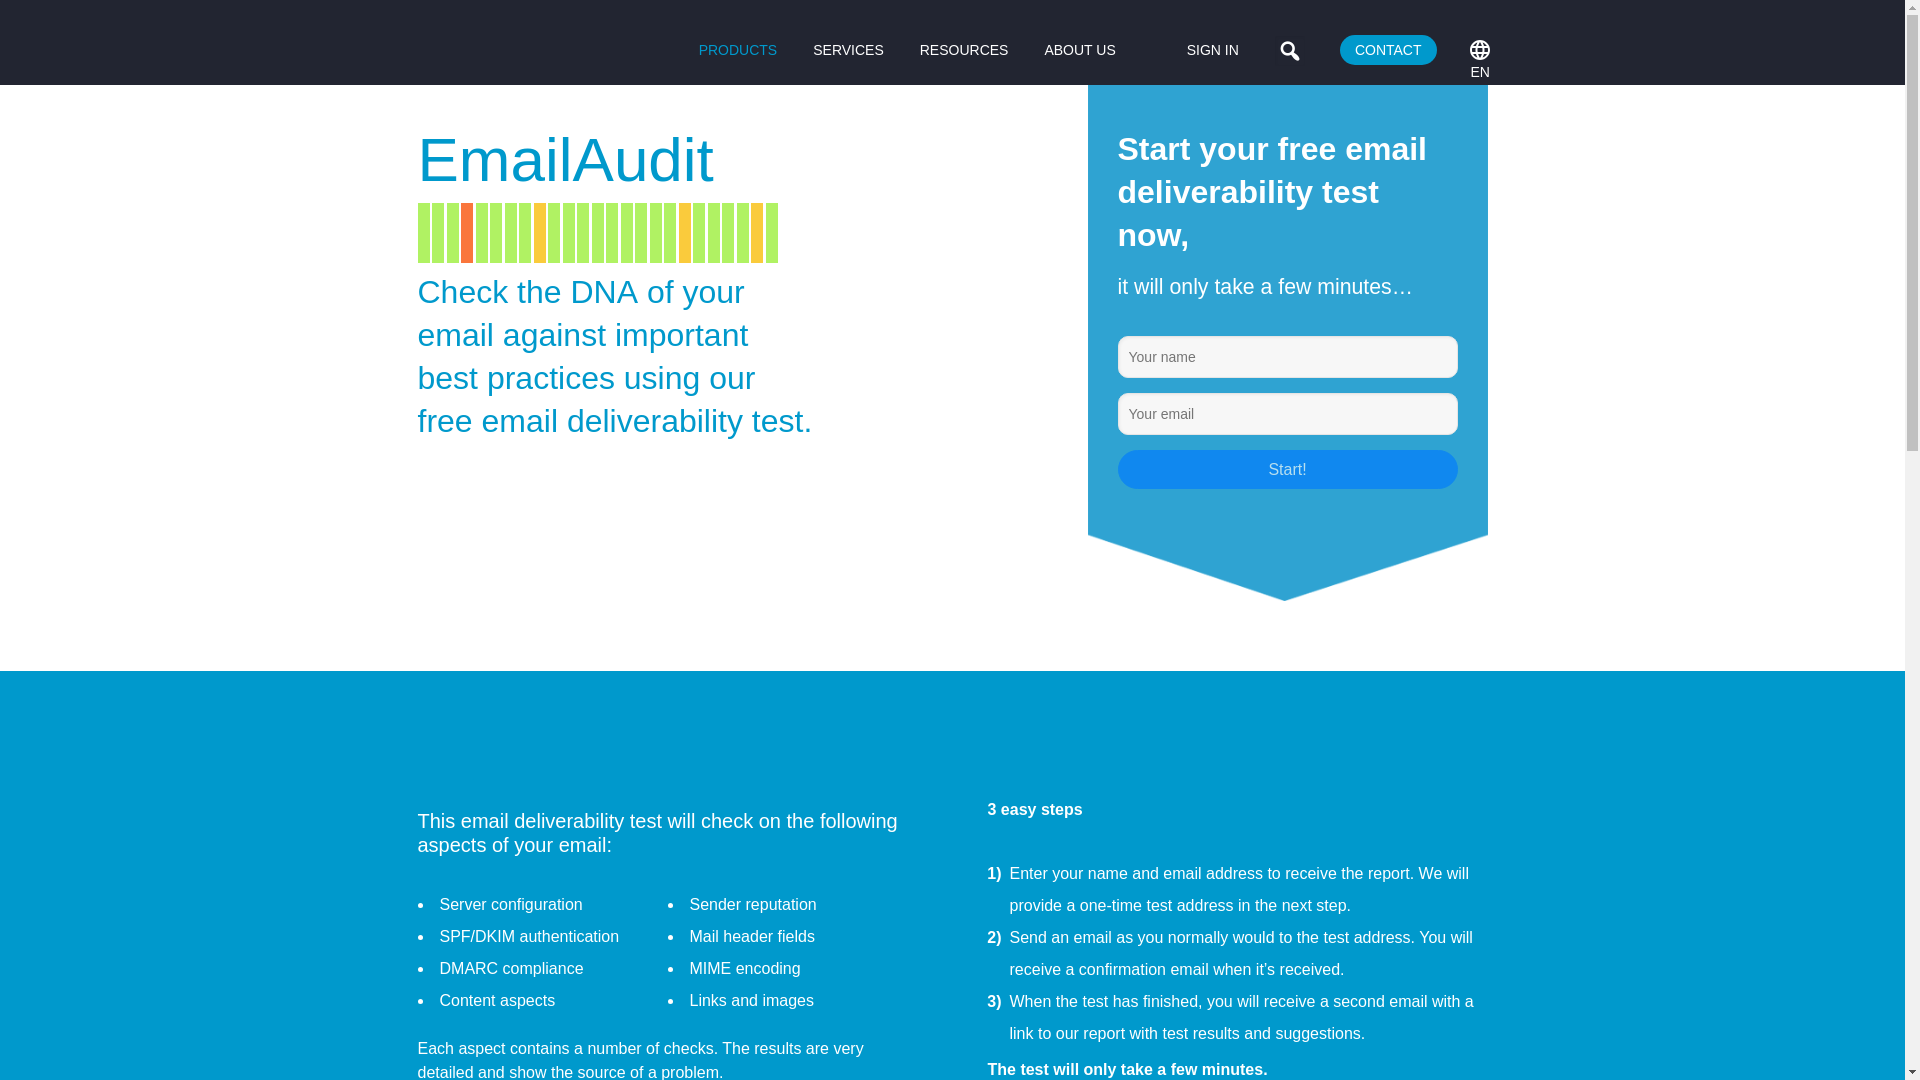 The height and width of the screenshot is (1080, 1920). I want to click on PRODUCTS, so click(740, 50).